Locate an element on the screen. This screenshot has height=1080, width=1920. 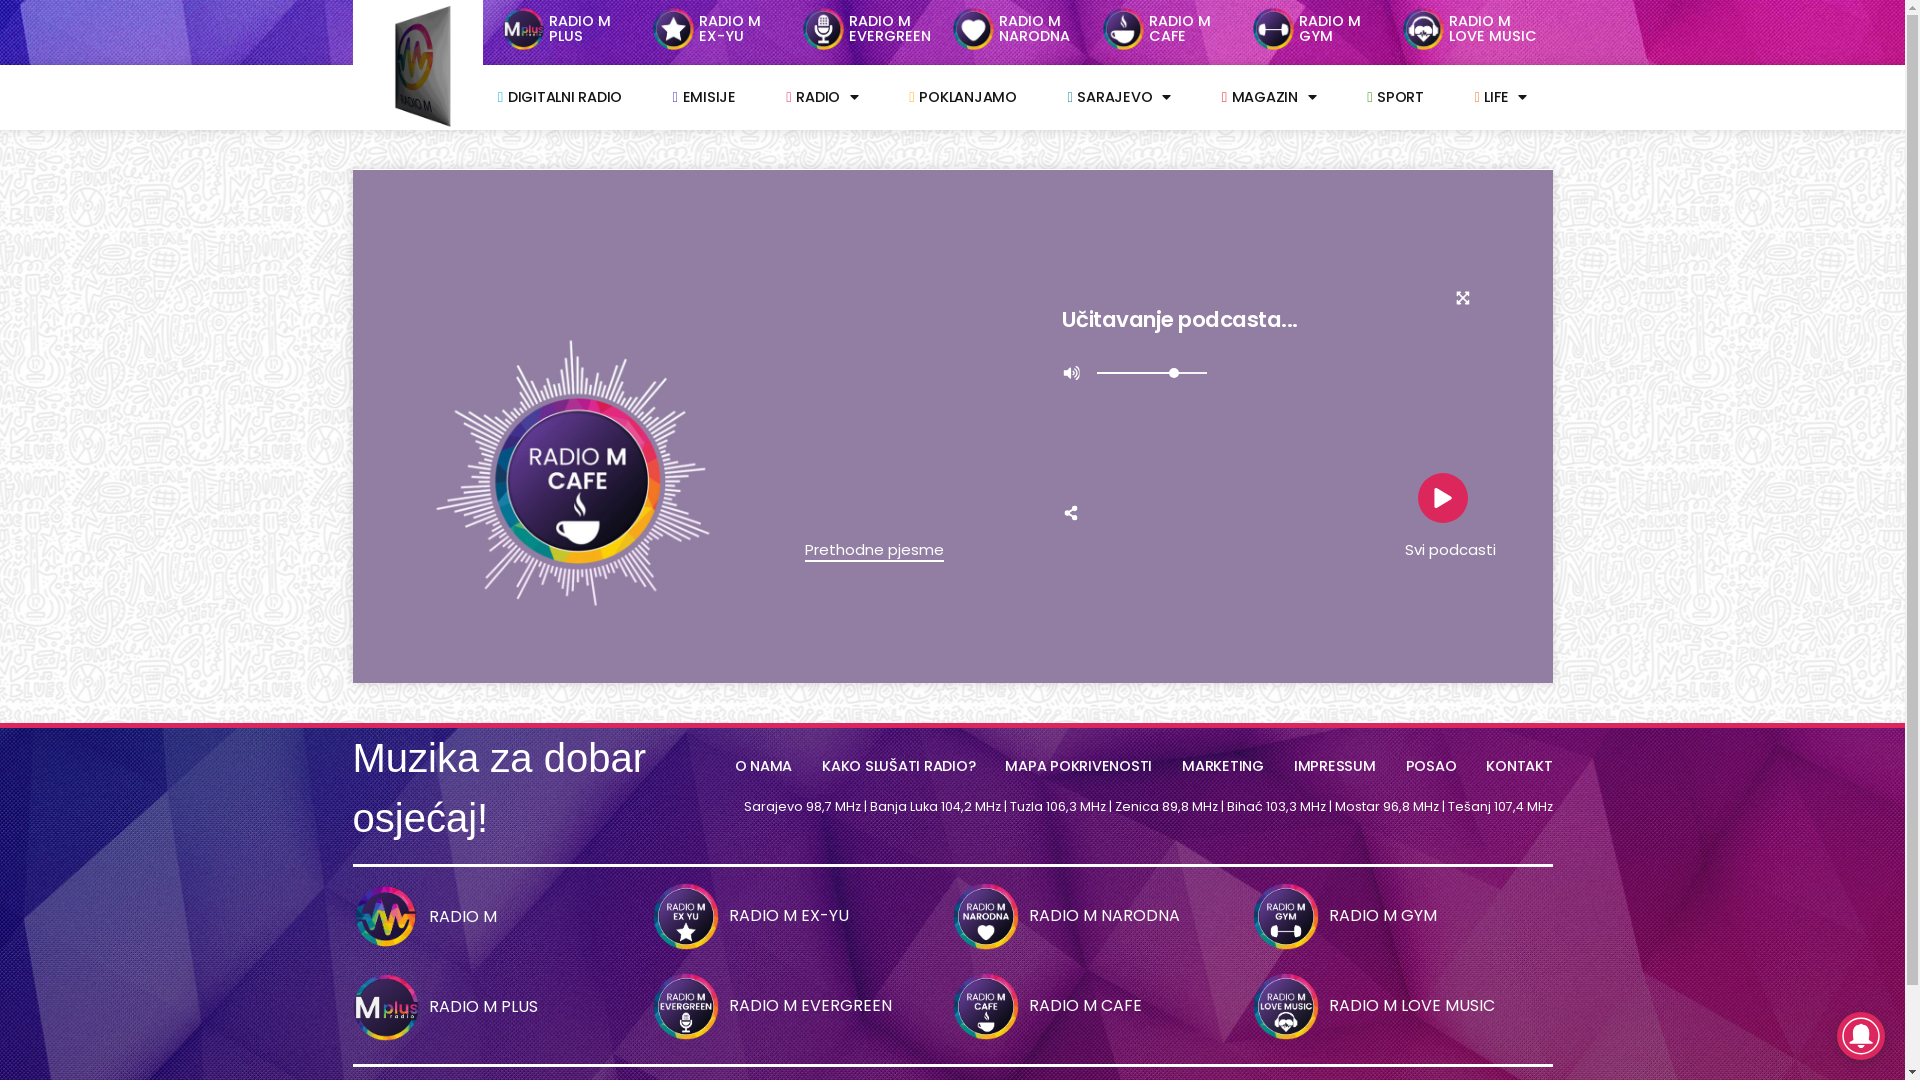
O NAMA is located at coordinates (763, 766).